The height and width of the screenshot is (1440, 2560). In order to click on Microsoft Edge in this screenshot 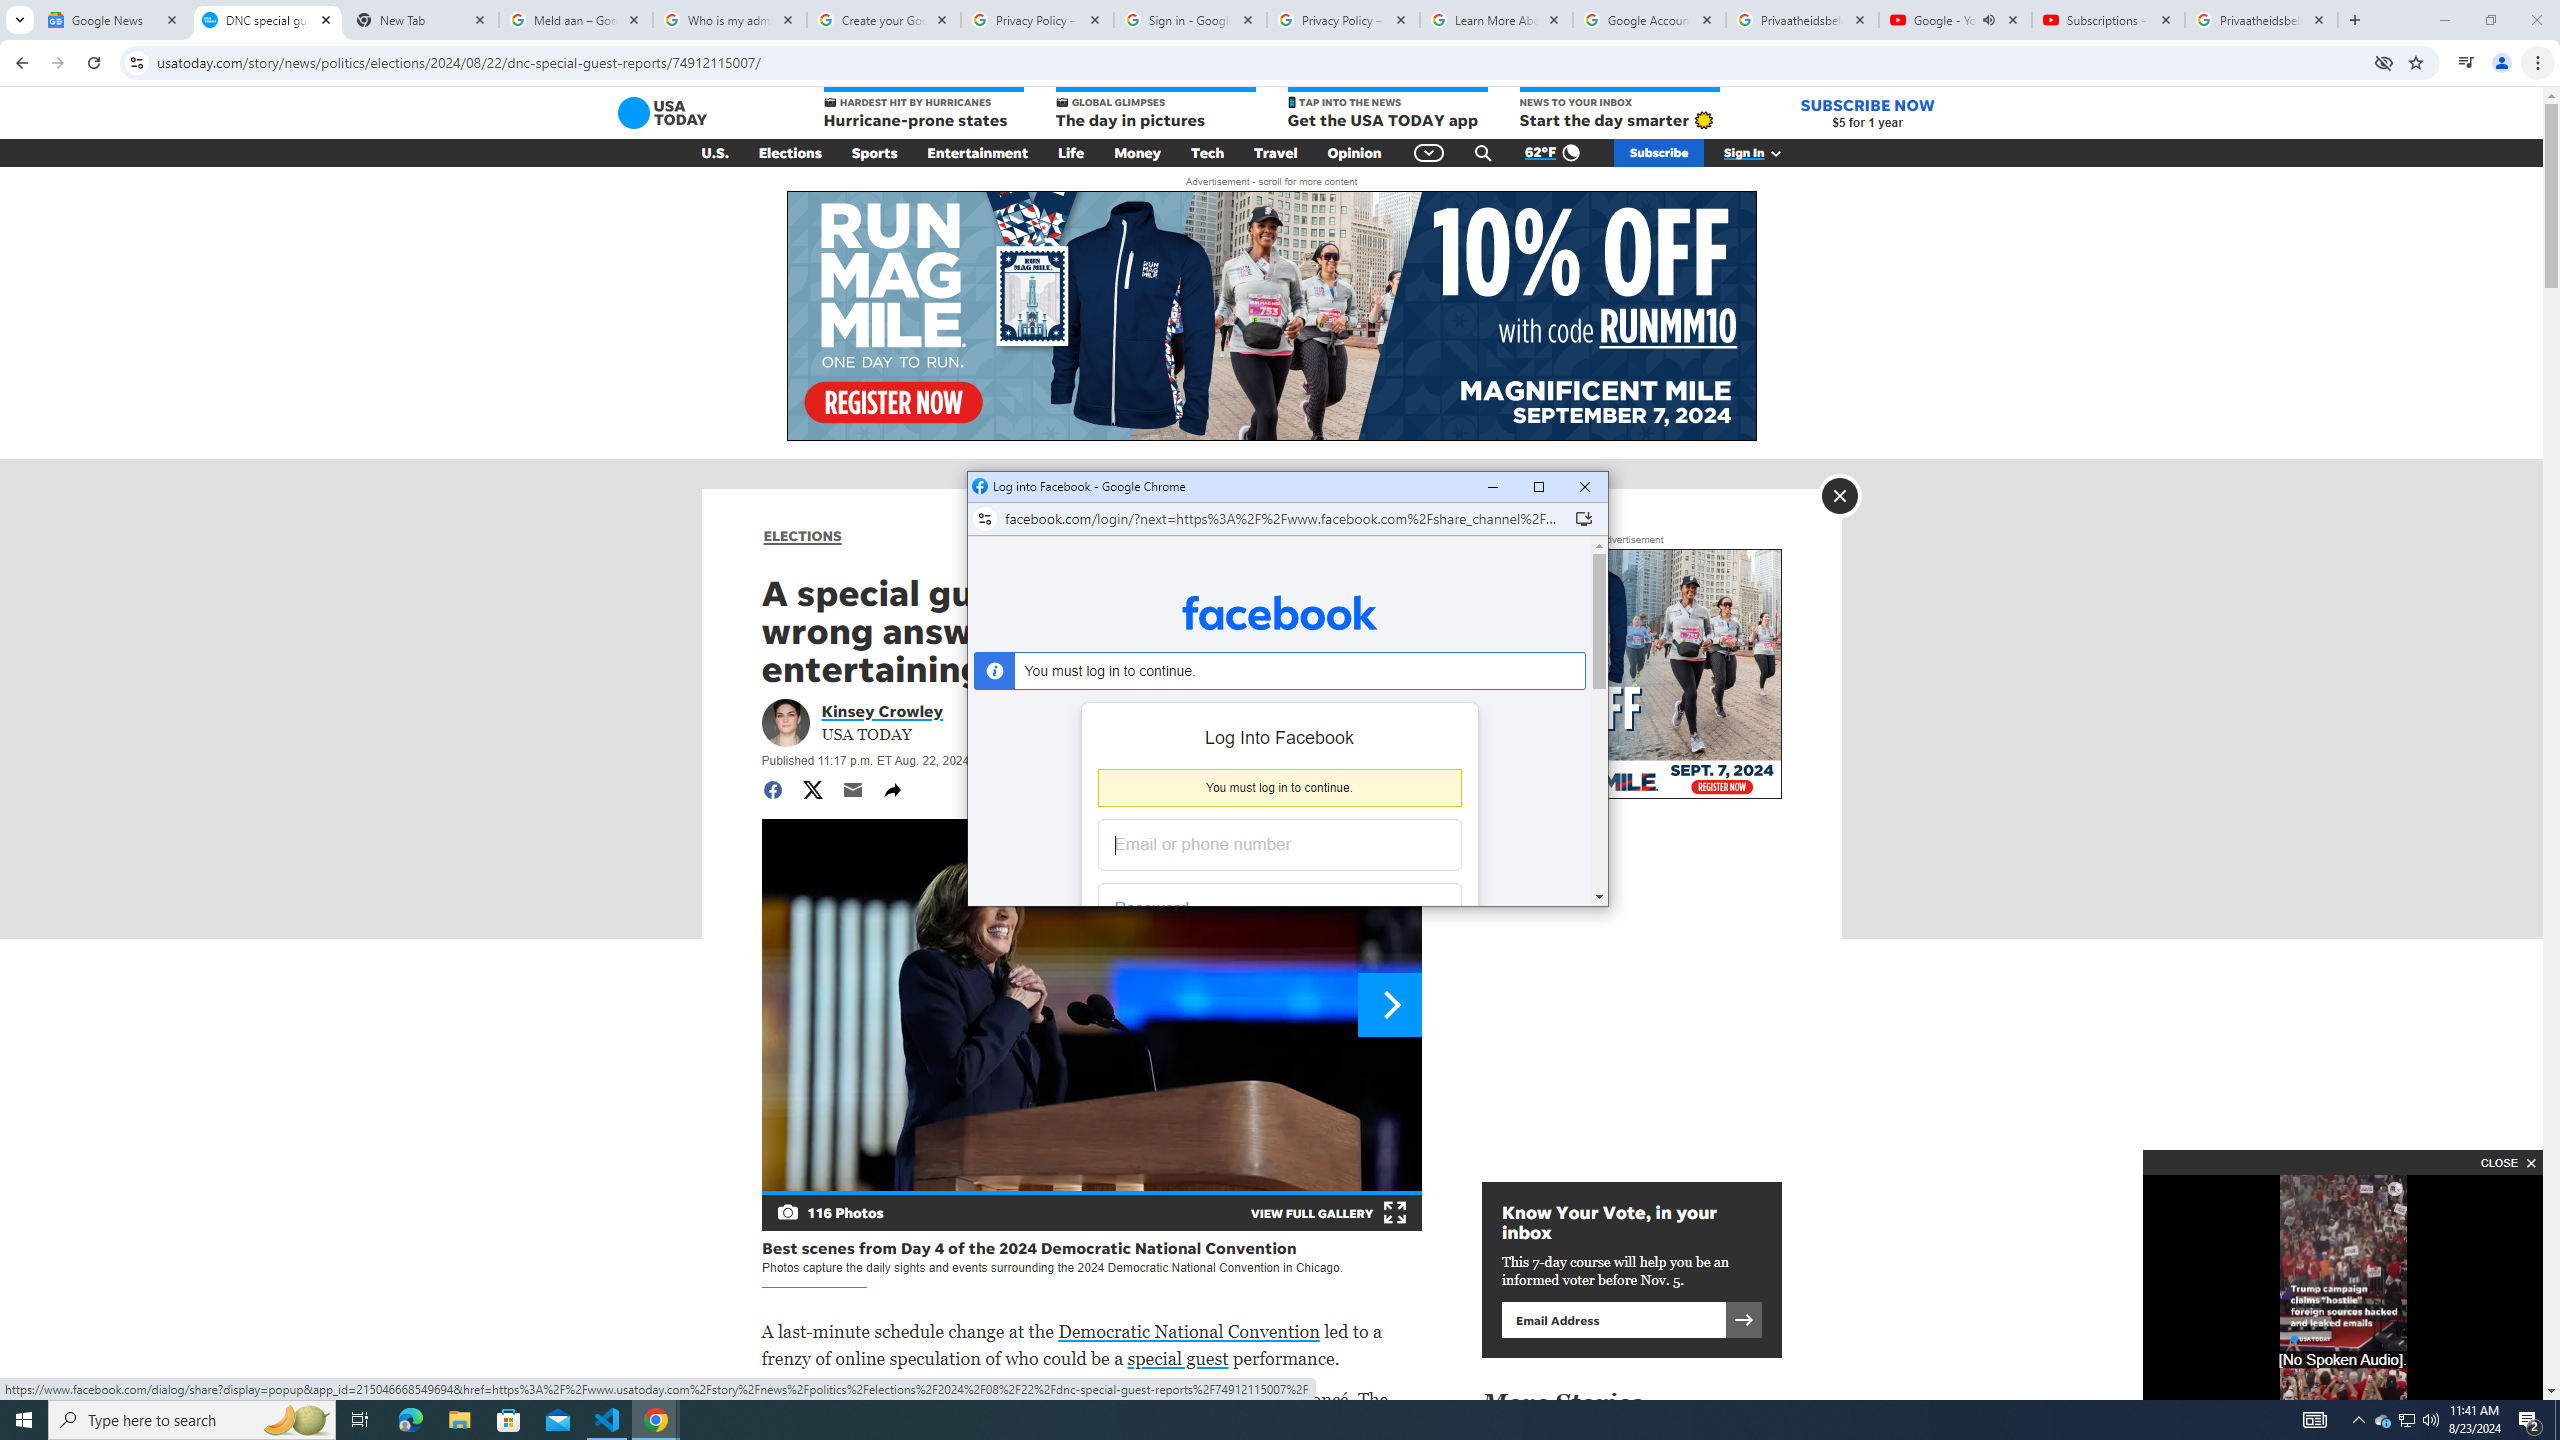, I will do `click(410, 1420)`.